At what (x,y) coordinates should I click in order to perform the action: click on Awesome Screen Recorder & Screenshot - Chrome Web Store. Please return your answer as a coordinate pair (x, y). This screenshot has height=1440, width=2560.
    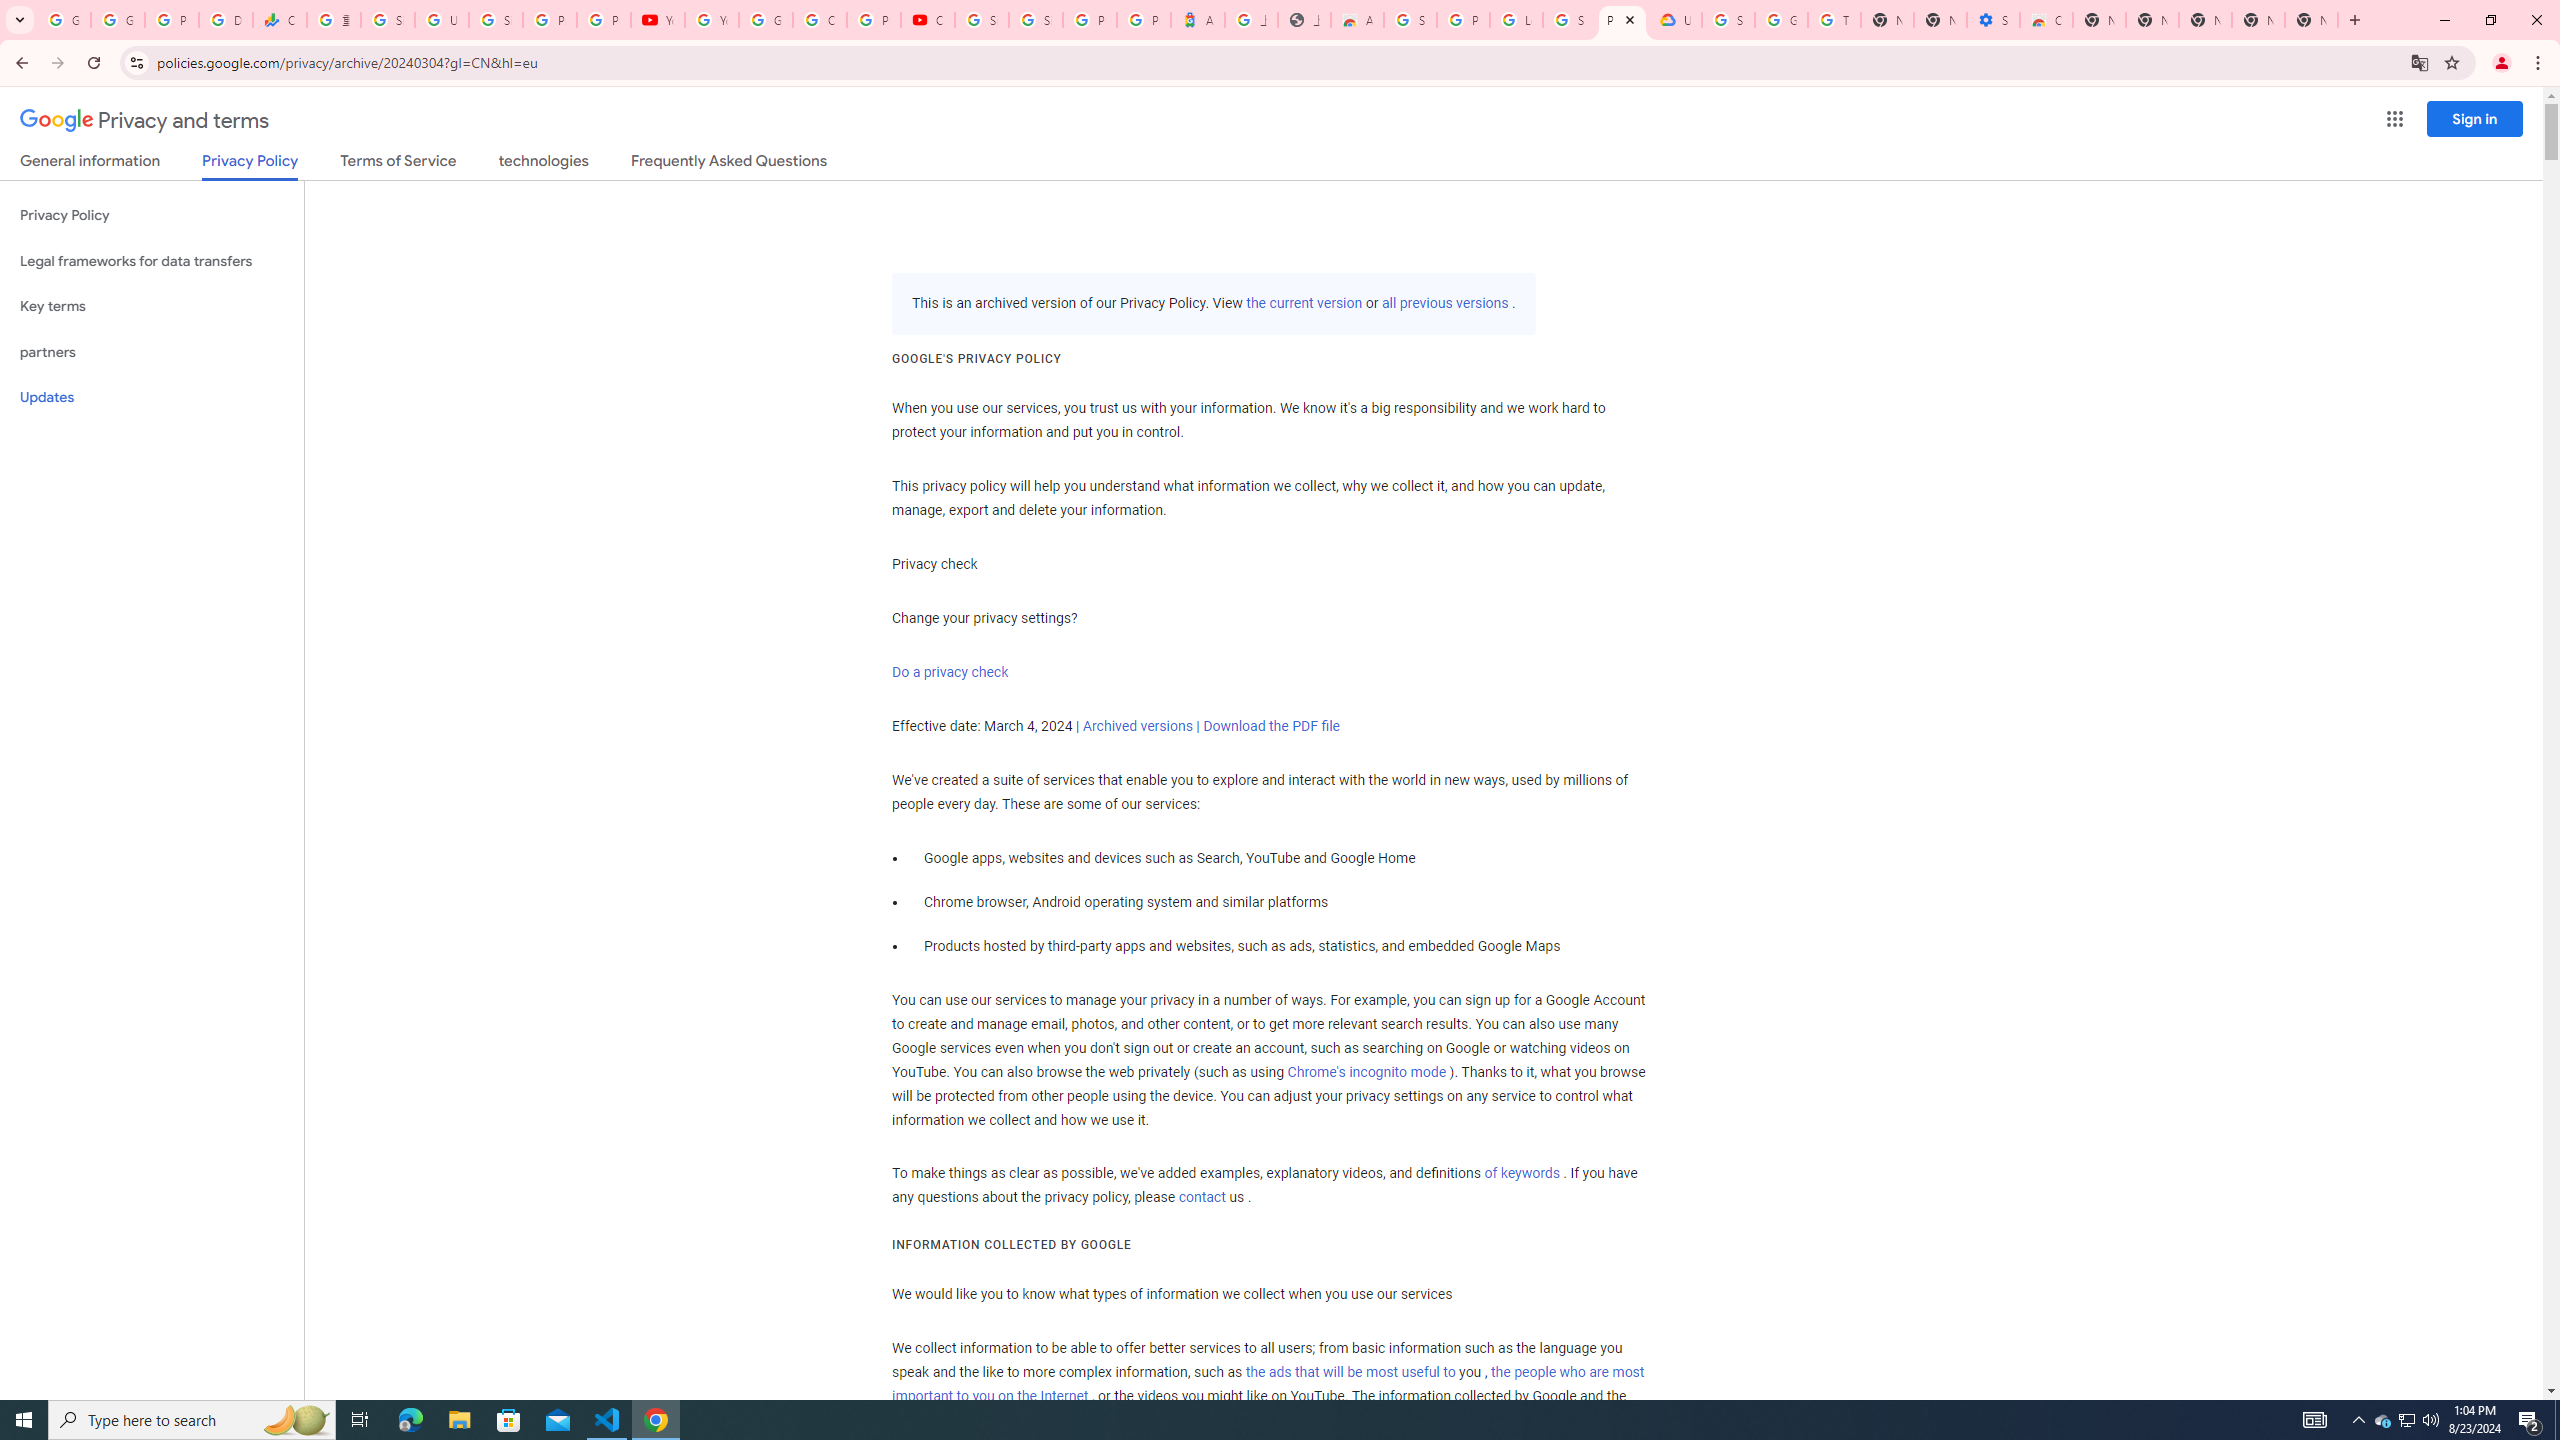
    Looking at the image, I should click on (1356, 20).